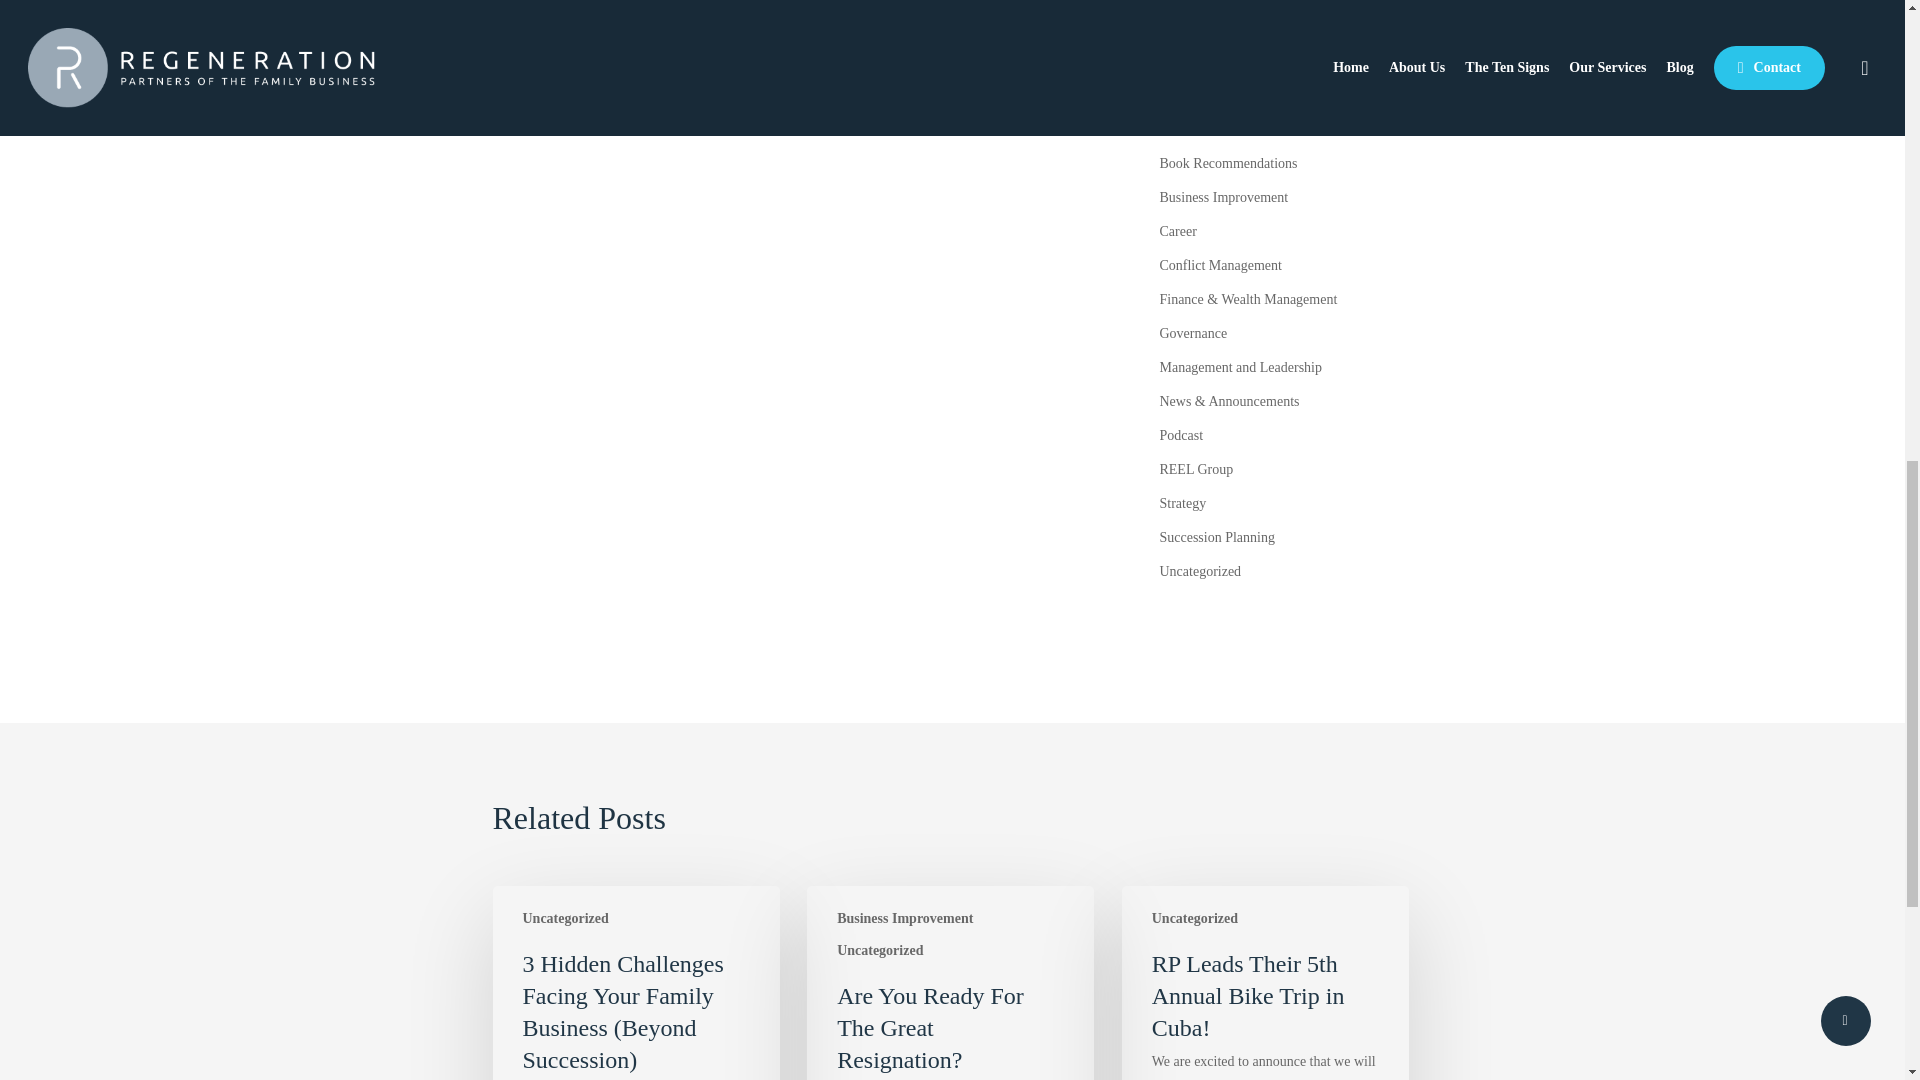 Image resolution: width=1920 pixels, height=1080 pixels. I want to click on Career, so click(1285, 232).